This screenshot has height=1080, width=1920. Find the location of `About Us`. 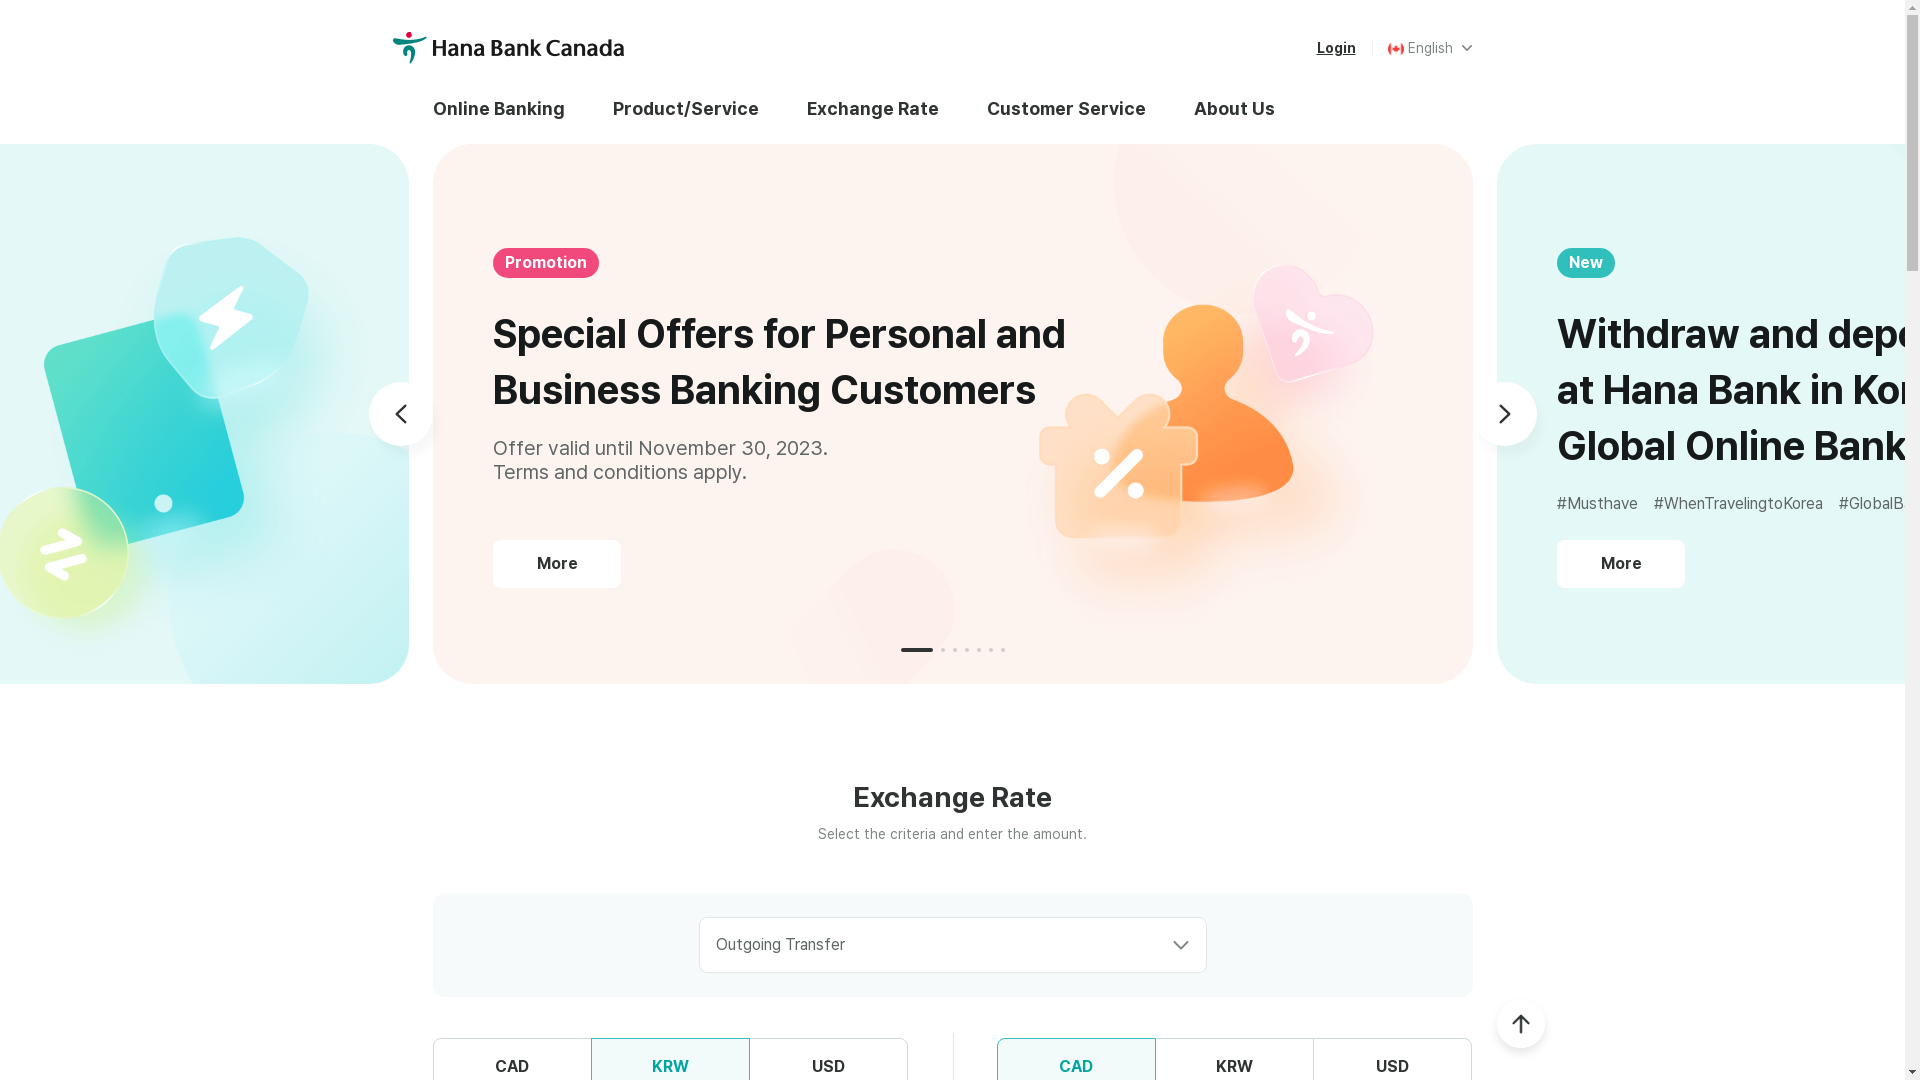

About Us is located at coordinates (1234, 108).